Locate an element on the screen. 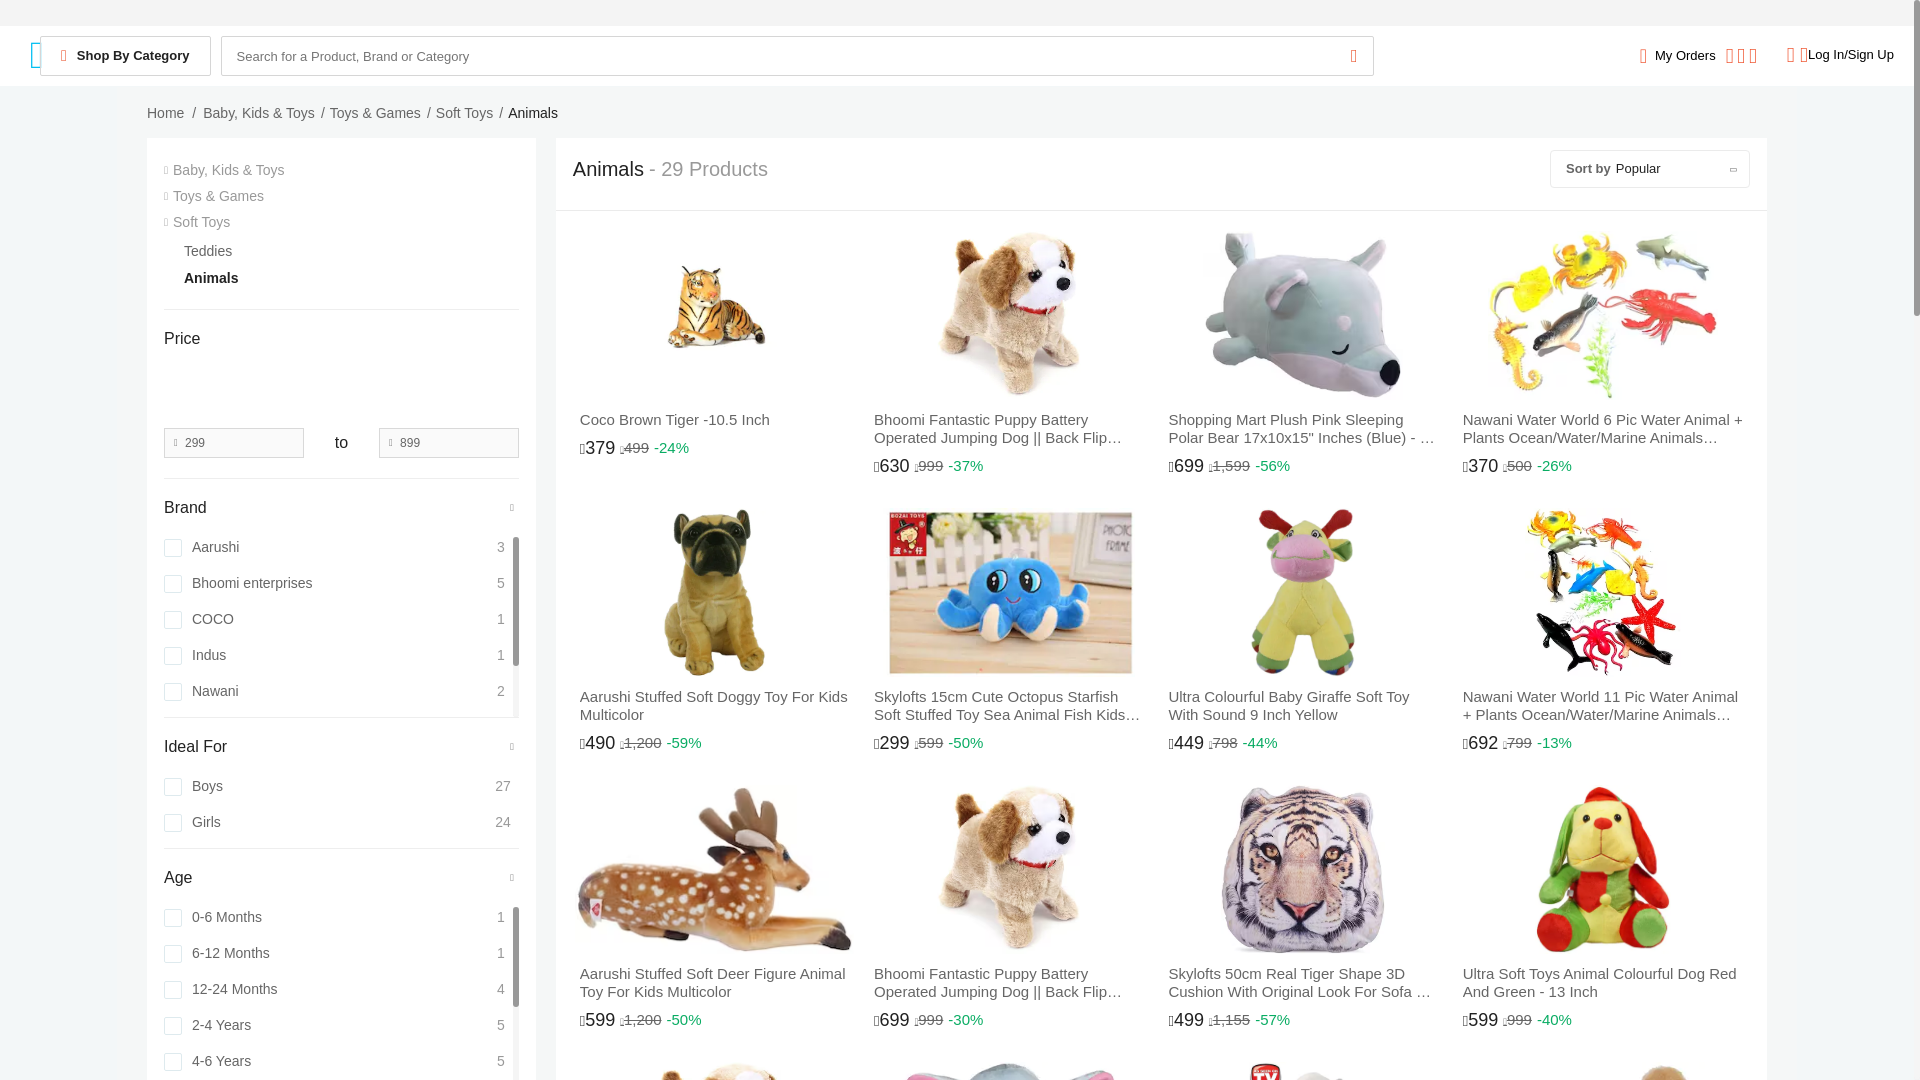 The width and height of the screenshot is (1920, 1080). Animals is located at coordinates (533, 113).